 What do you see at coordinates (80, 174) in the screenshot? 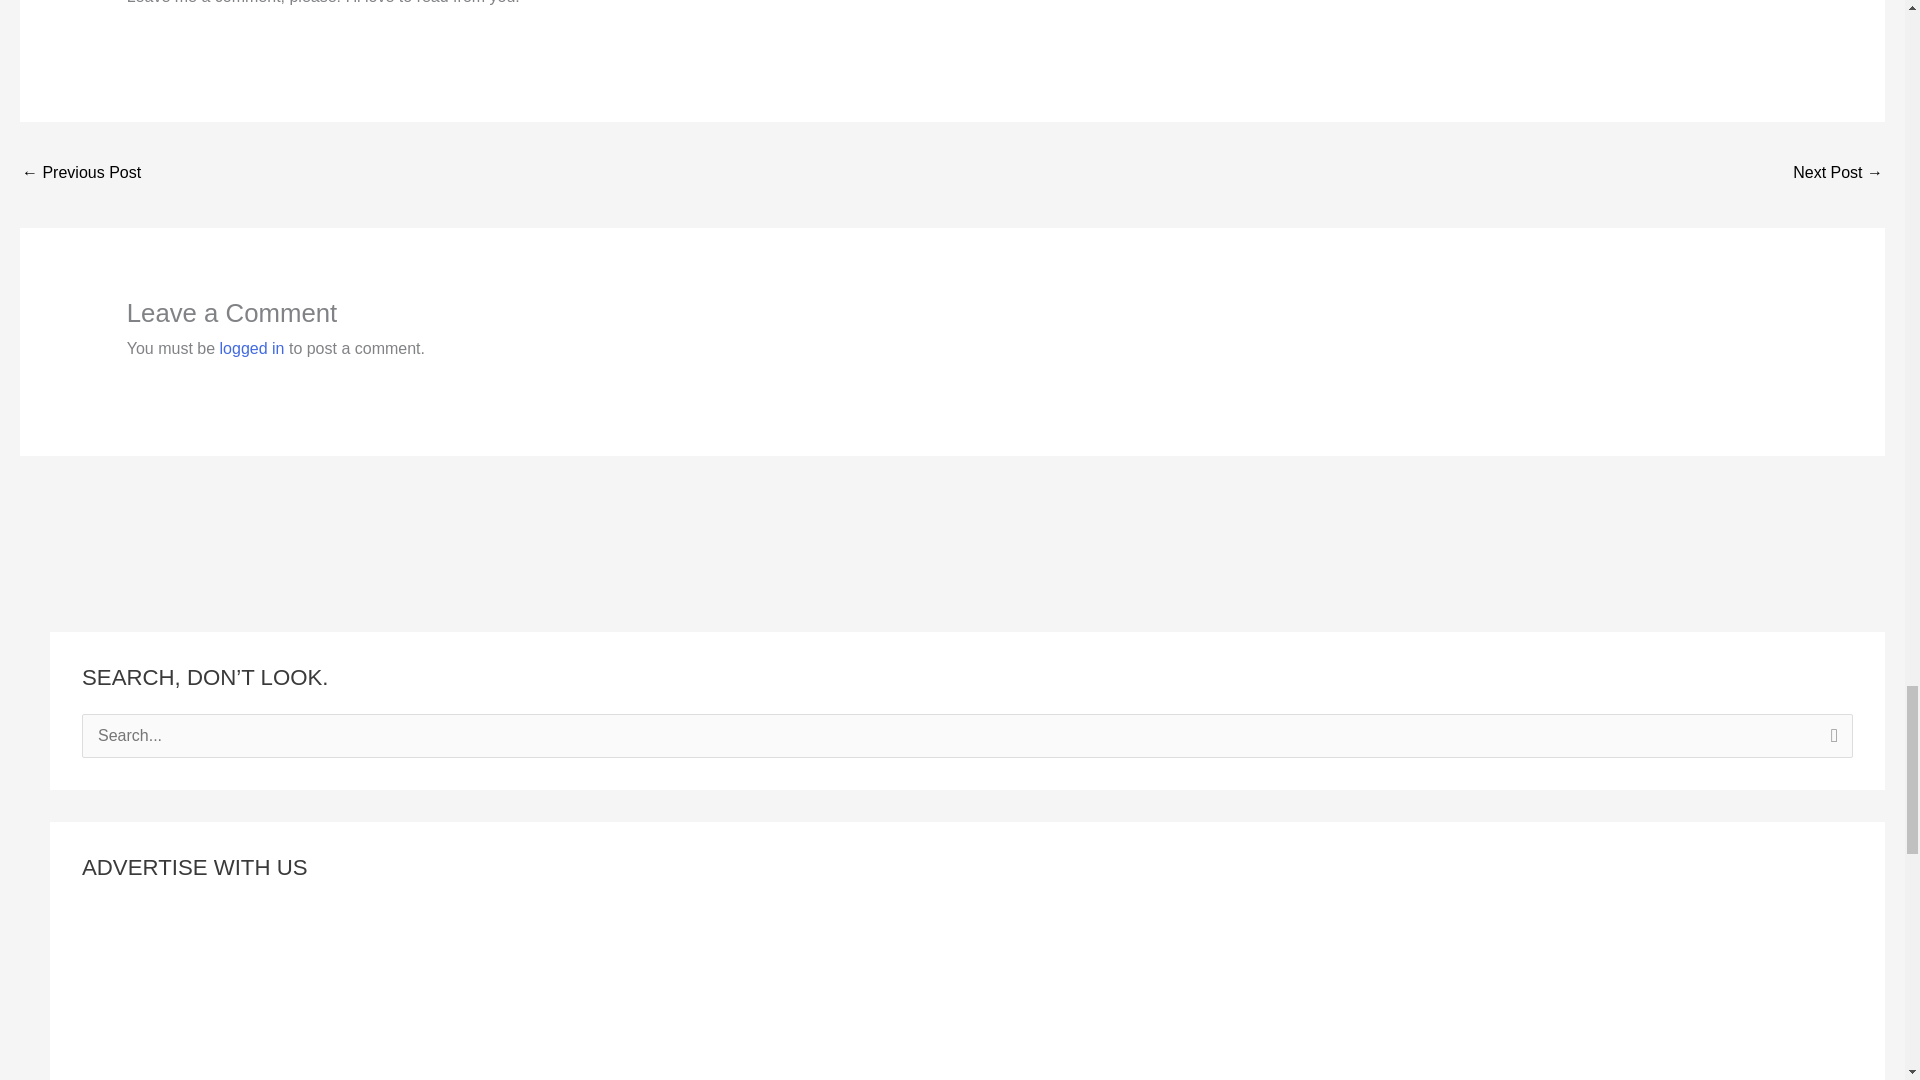
I see `Advance Happy Birthday Wishes for Best Friend` at bounding box center [80, 174].